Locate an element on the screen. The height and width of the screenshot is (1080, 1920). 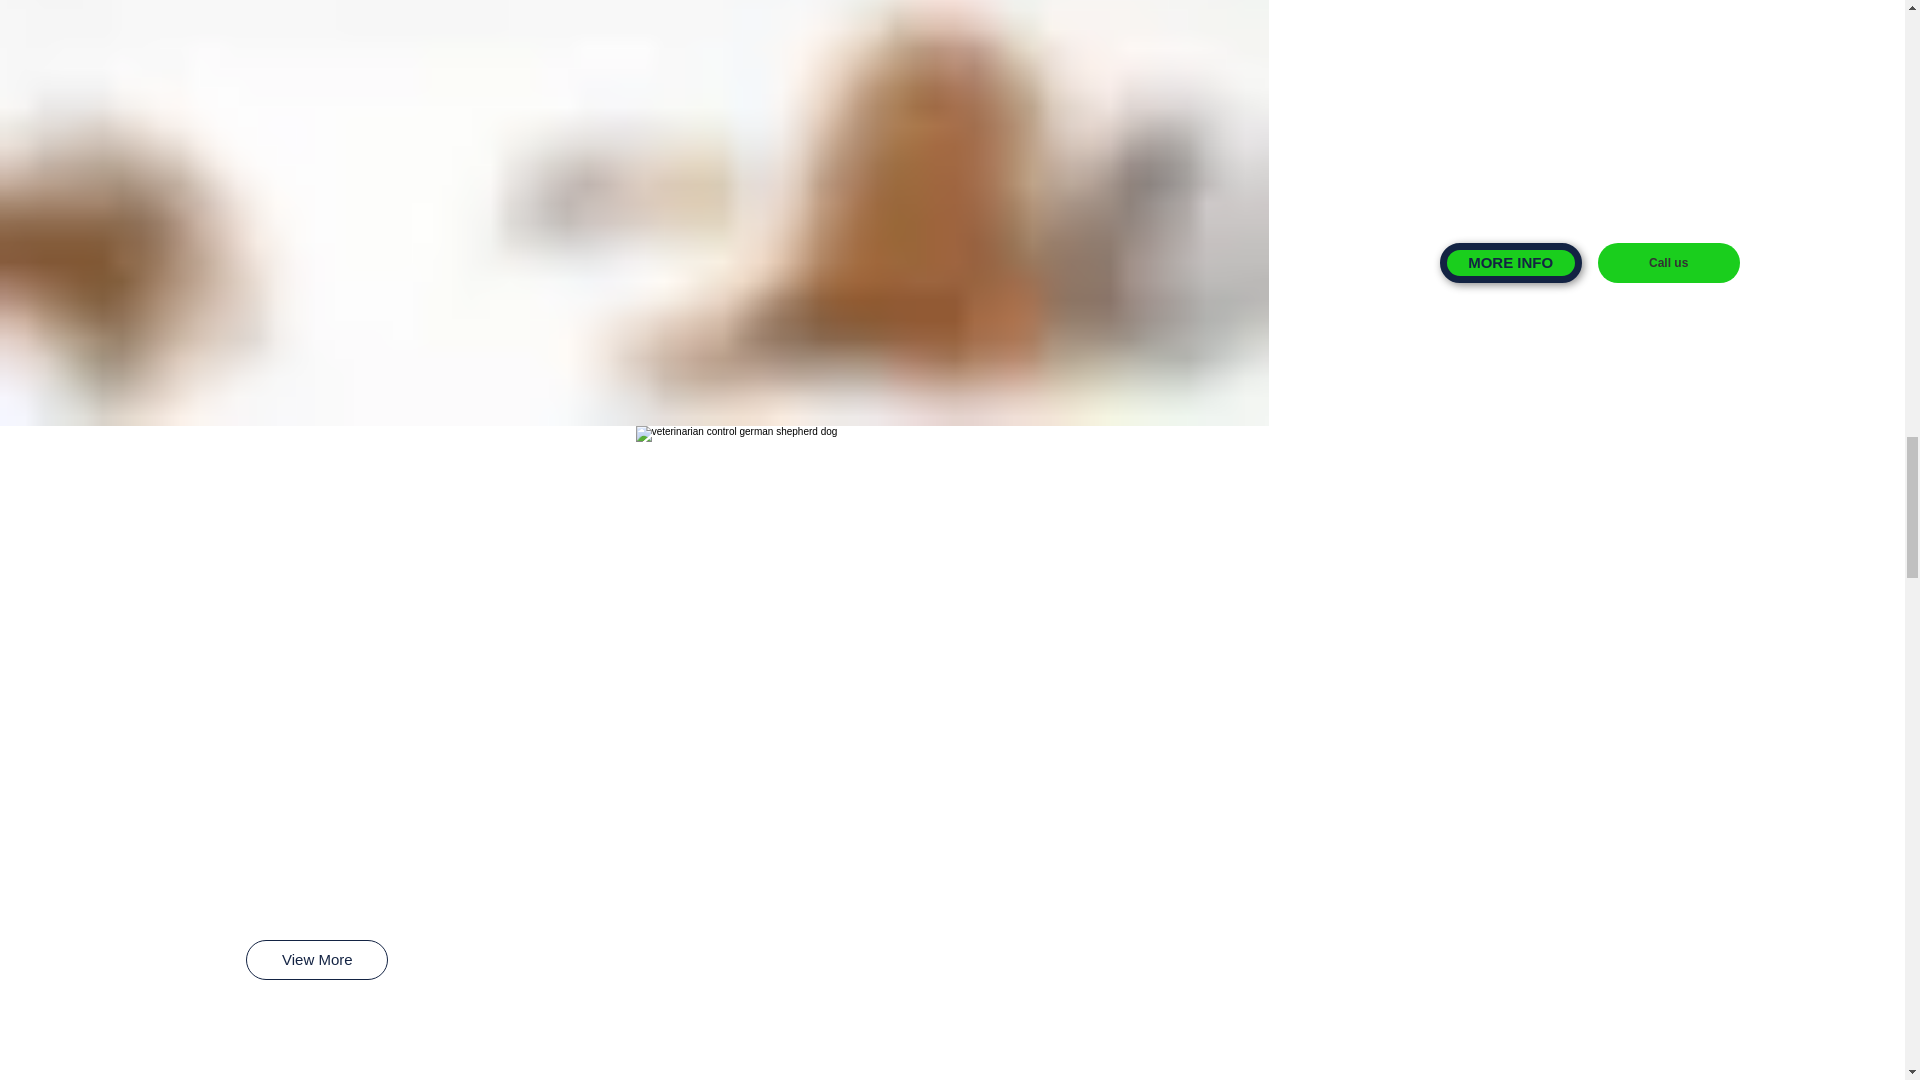
MORE INFO is located at coordinates (1511, 262).